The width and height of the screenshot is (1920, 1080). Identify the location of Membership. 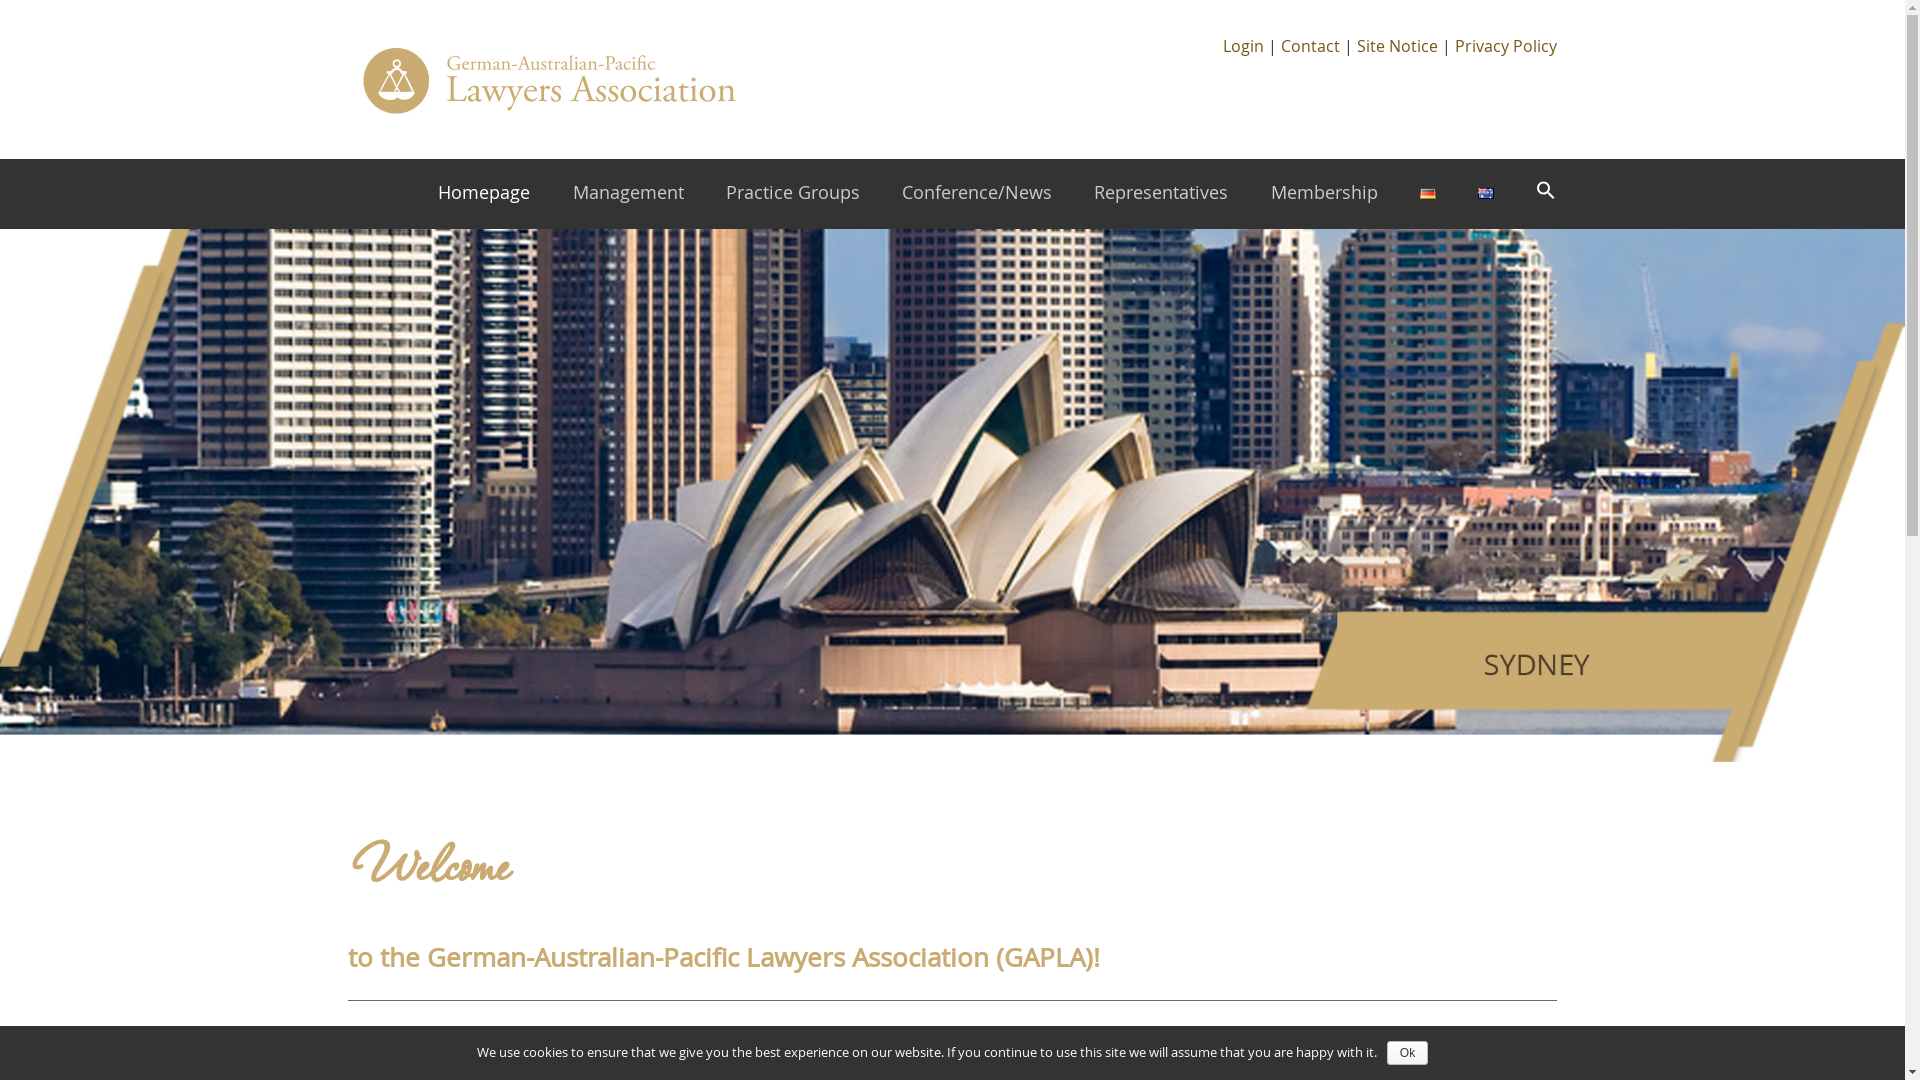
(1324, 194).